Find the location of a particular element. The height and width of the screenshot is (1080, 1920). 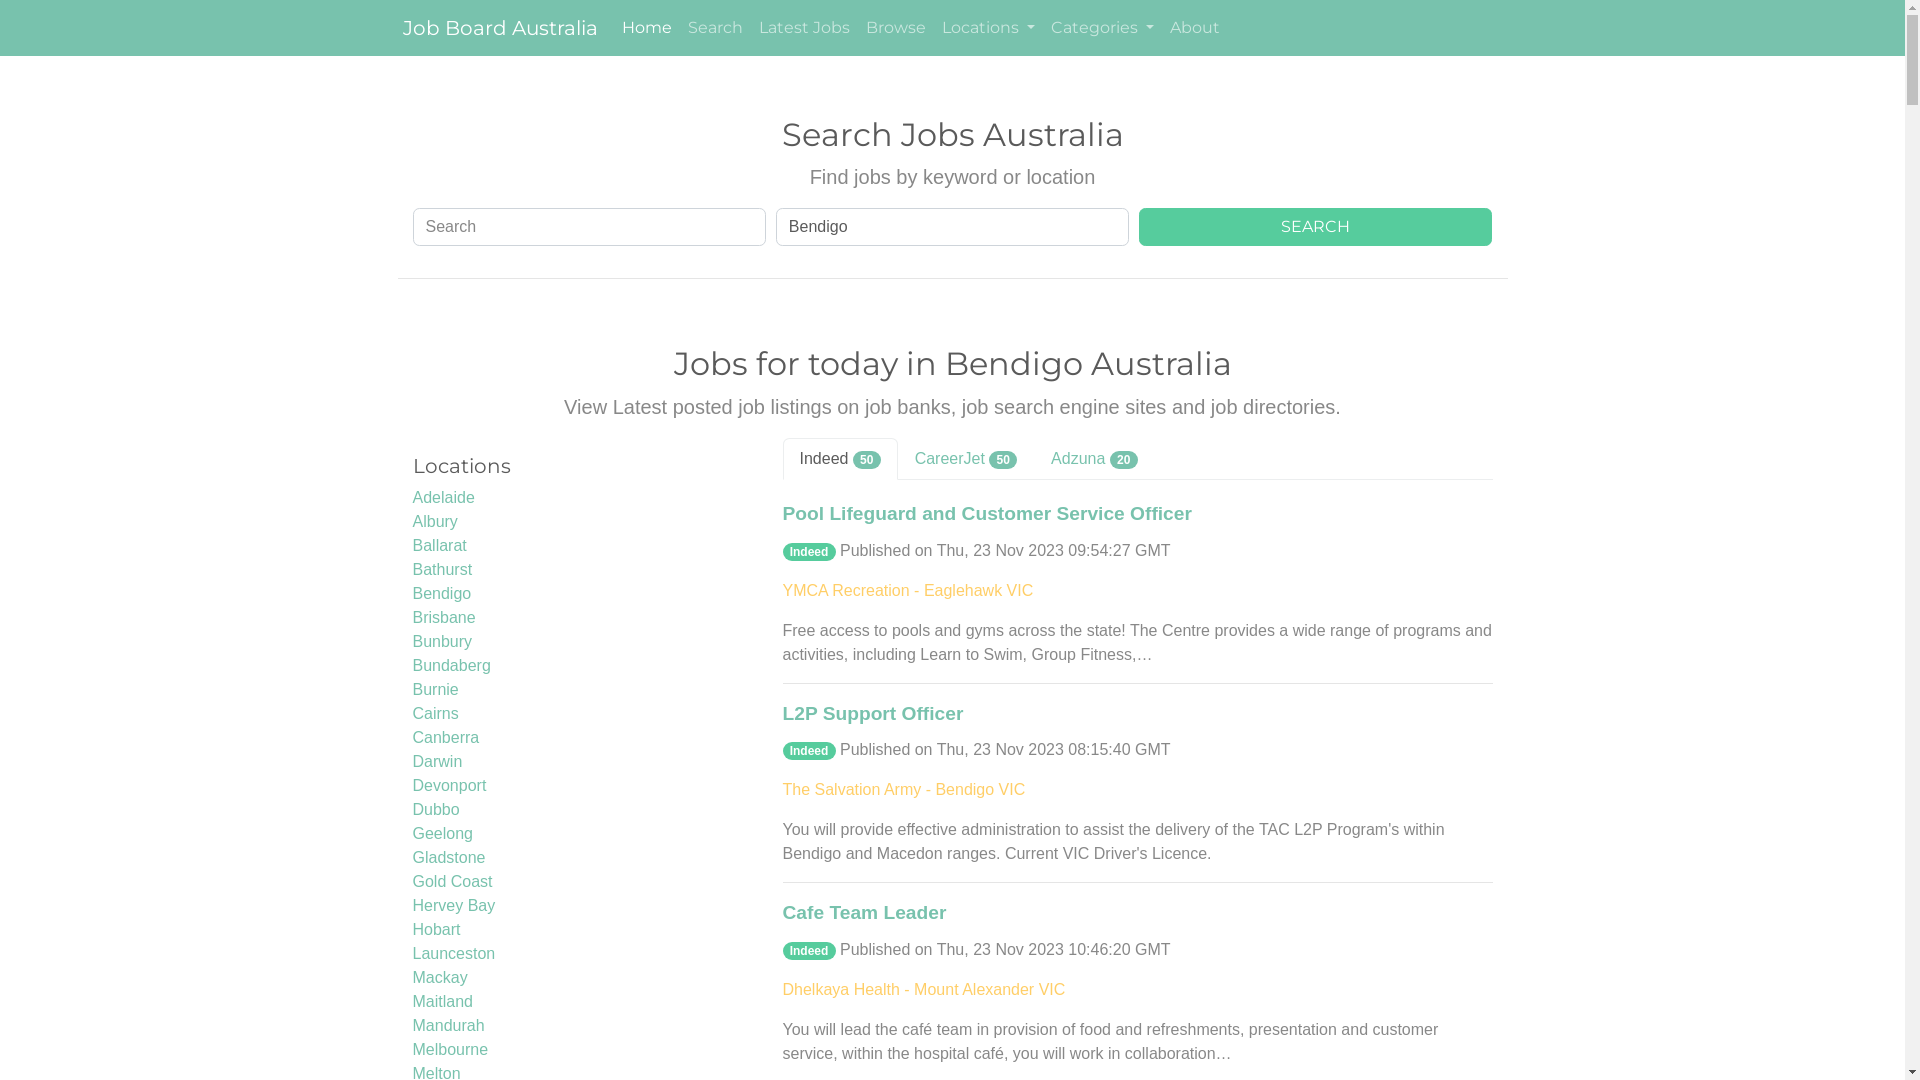

Bathurst is located at coordinates (442, 570).